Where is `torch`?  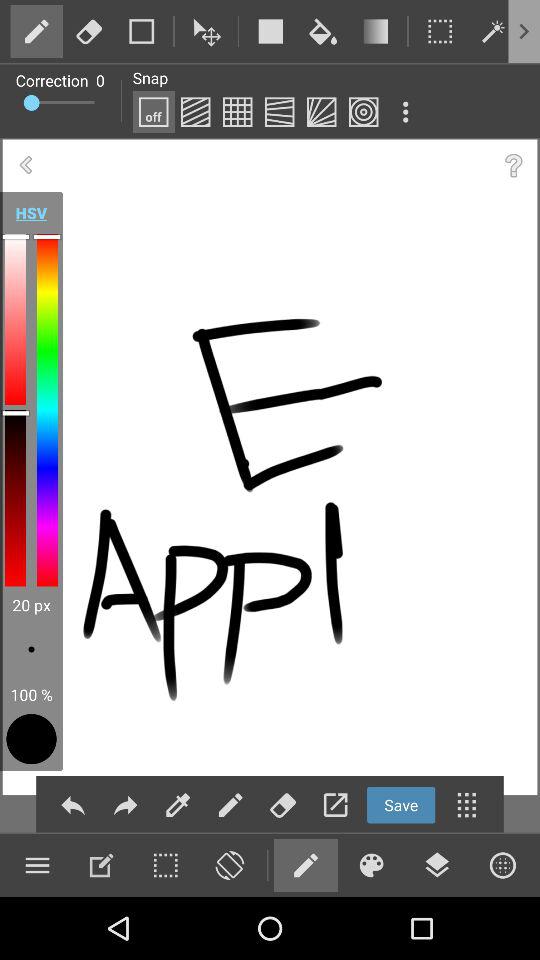
torch is located at coordinates (492, 31).